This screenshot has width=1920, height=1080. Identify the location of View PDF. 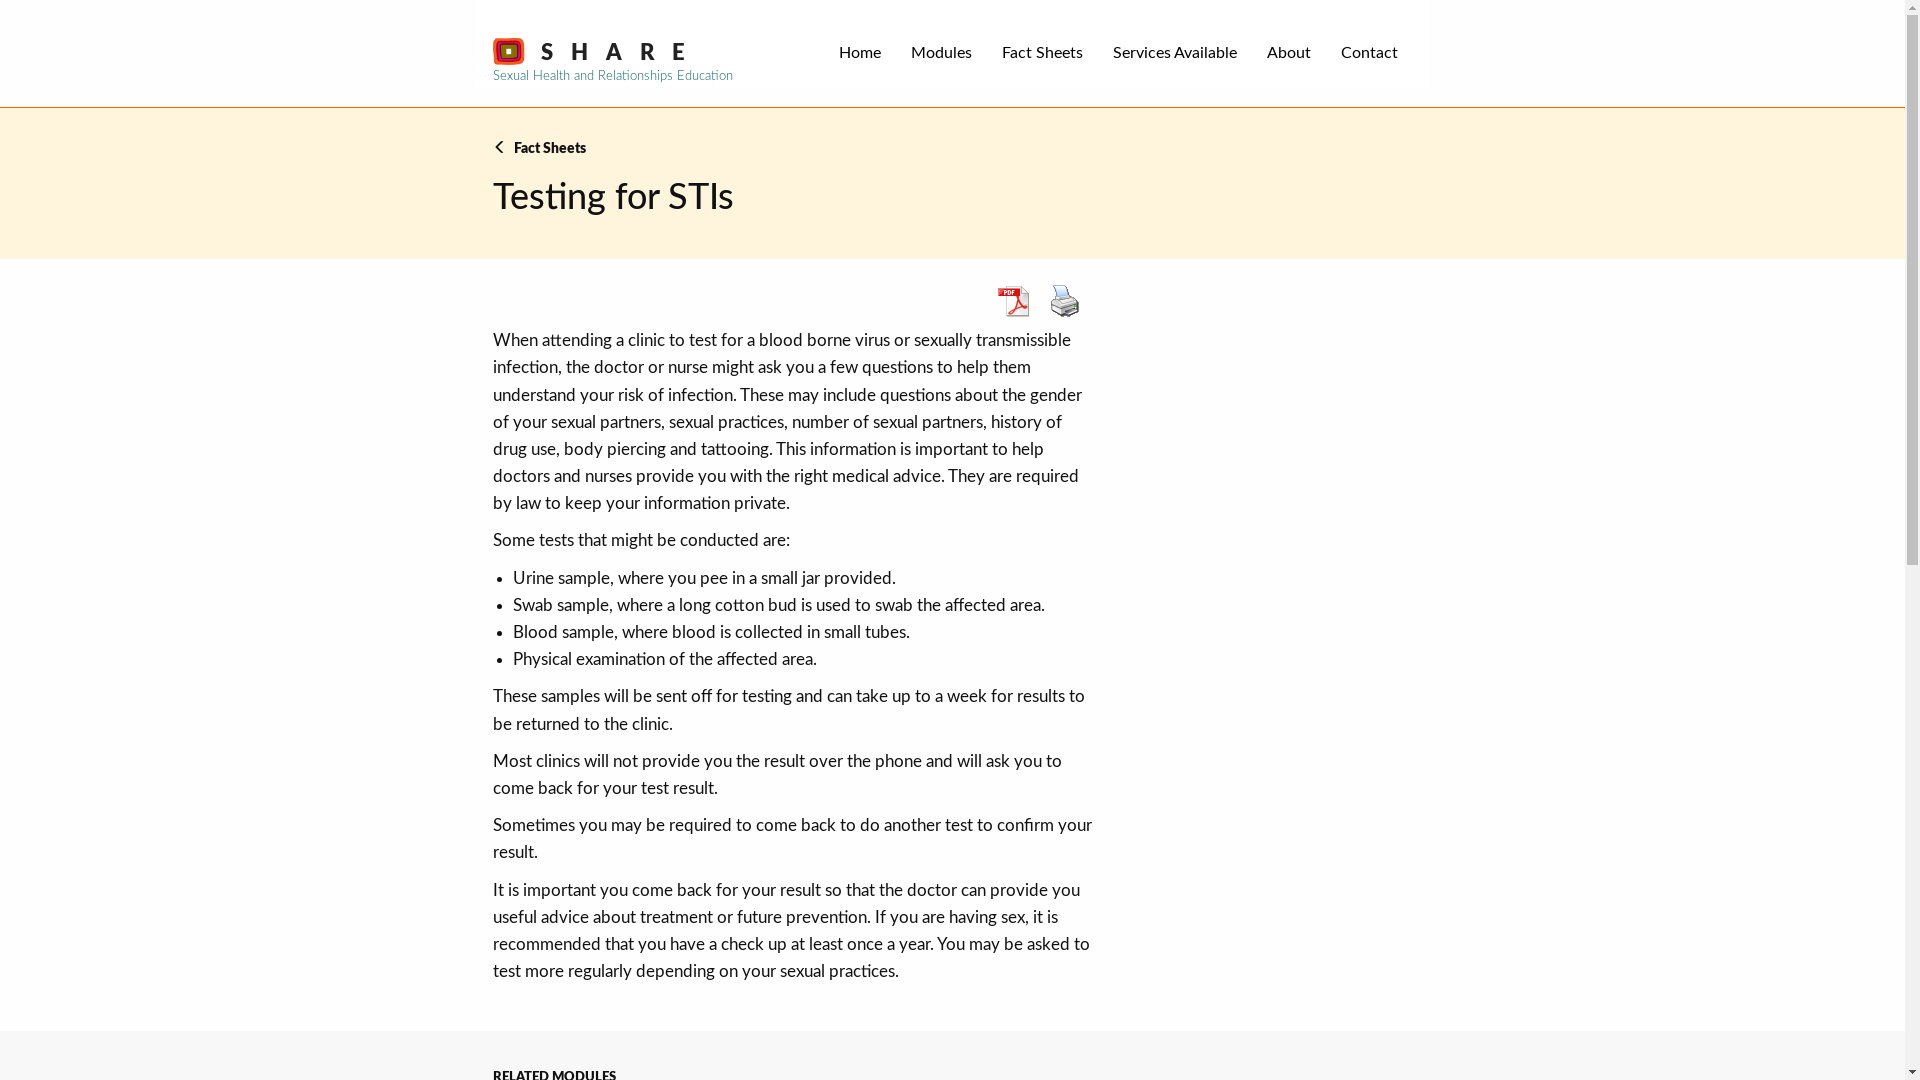
(1013, 301).